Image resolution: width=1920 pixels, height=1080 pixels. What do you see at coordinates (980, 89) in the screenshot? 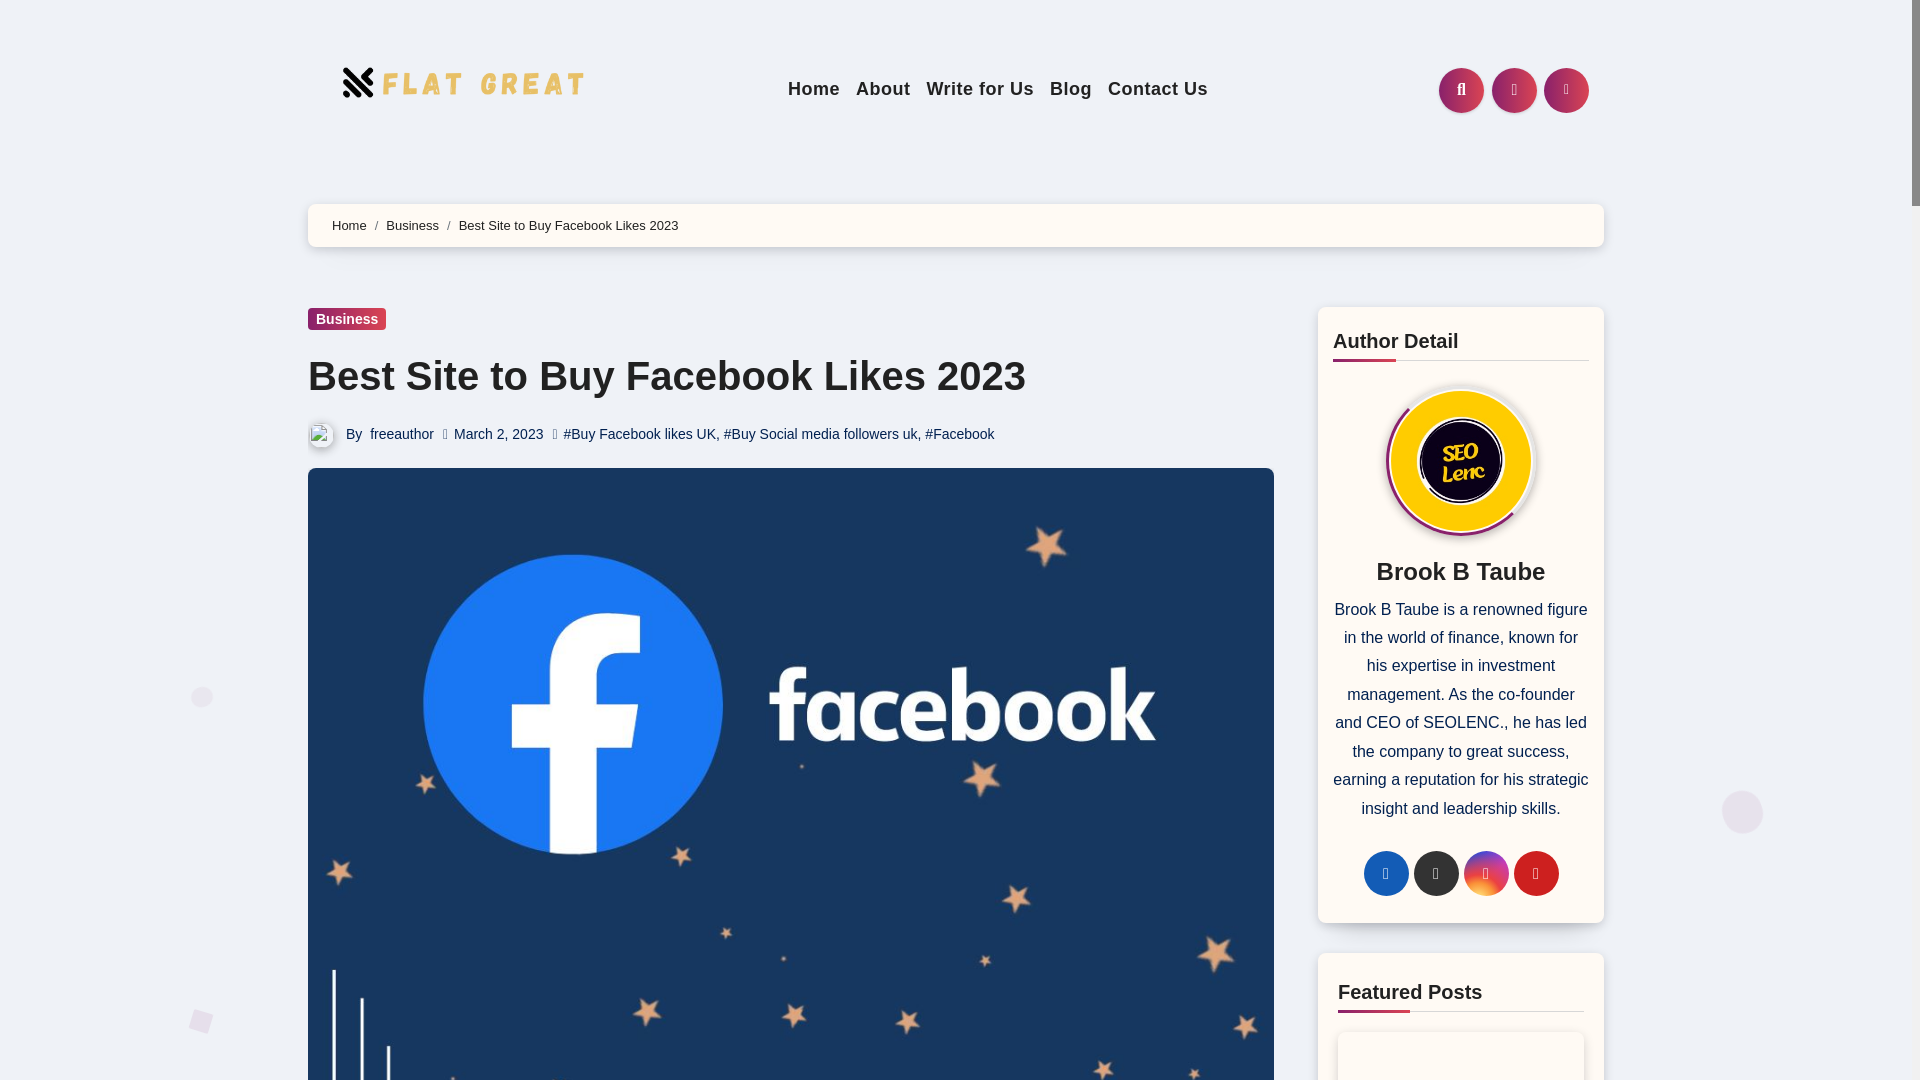
I see `Write for Us` at bounding box center [980, 89].